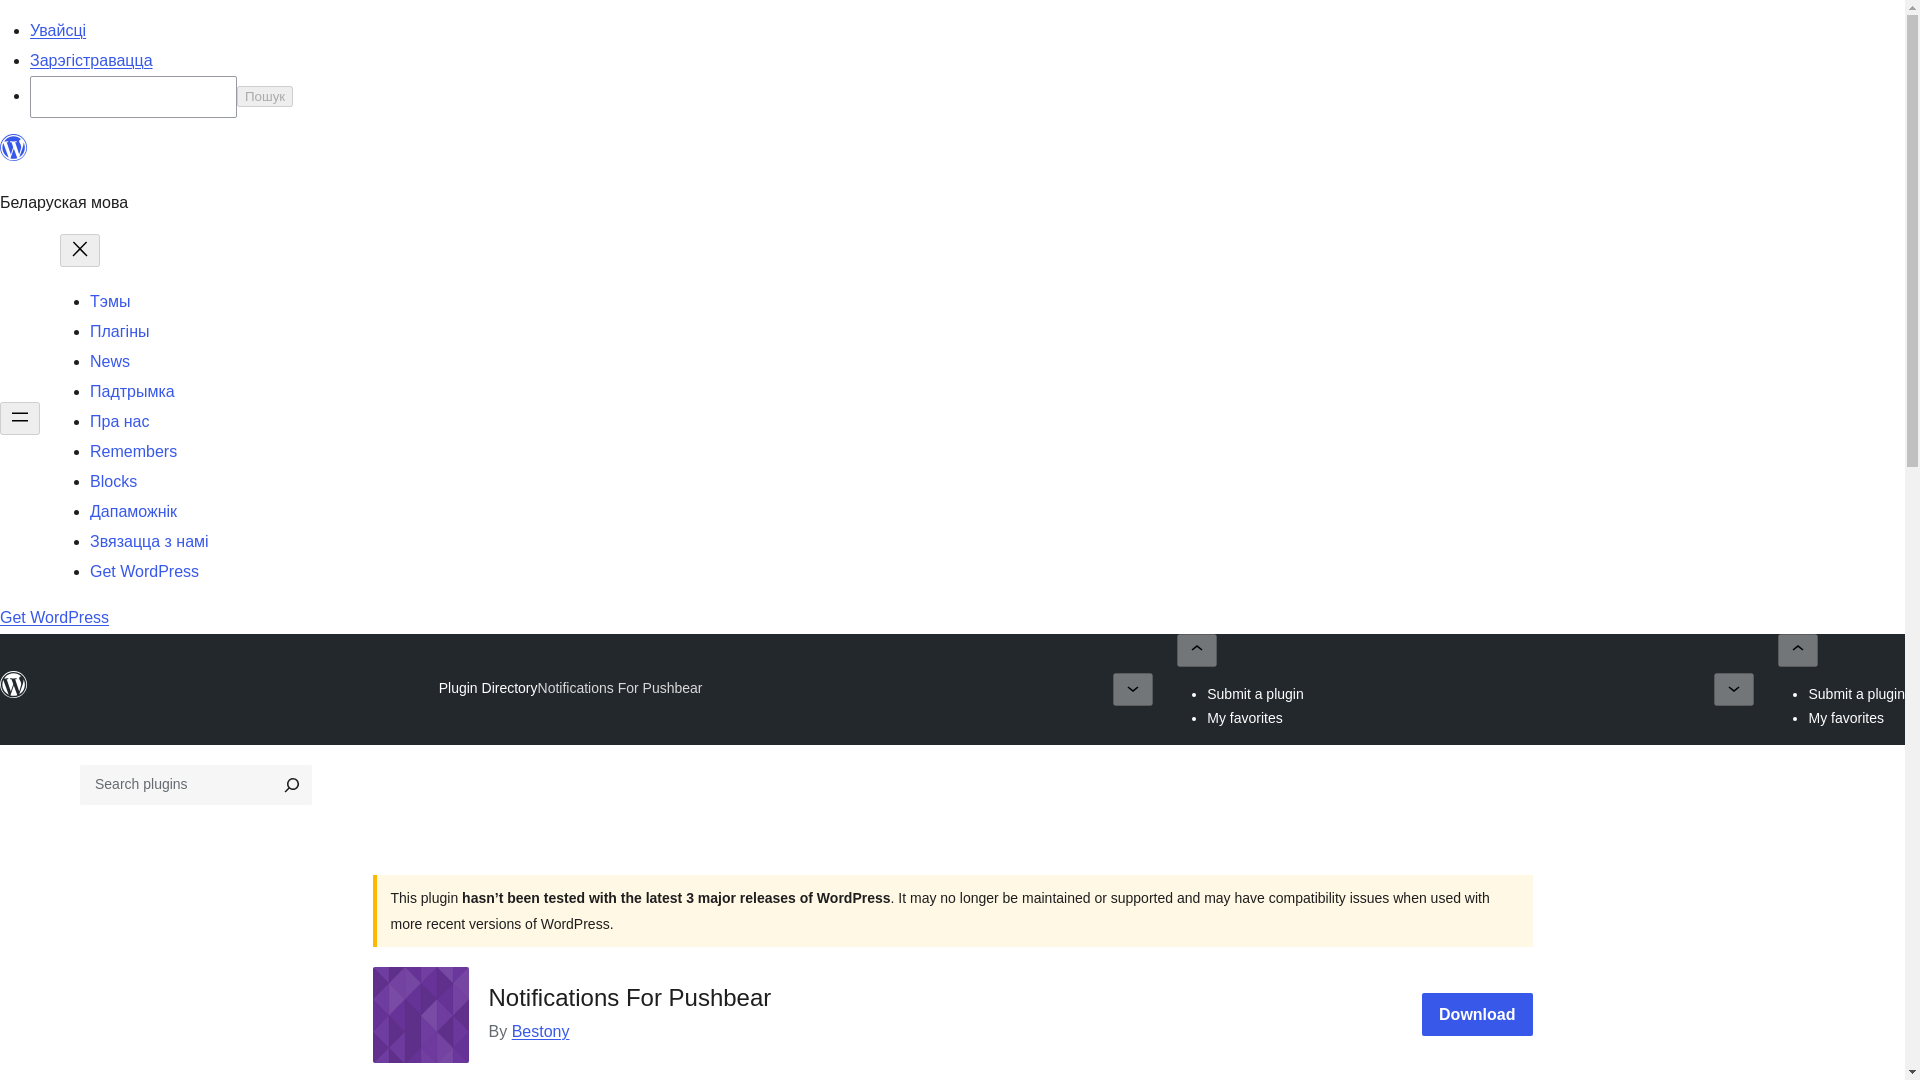 This screenshot has width=1920, height=1080. Describe the element at coordinates (14, 156) in the screenshot. I see `WordPress.org` at that location.